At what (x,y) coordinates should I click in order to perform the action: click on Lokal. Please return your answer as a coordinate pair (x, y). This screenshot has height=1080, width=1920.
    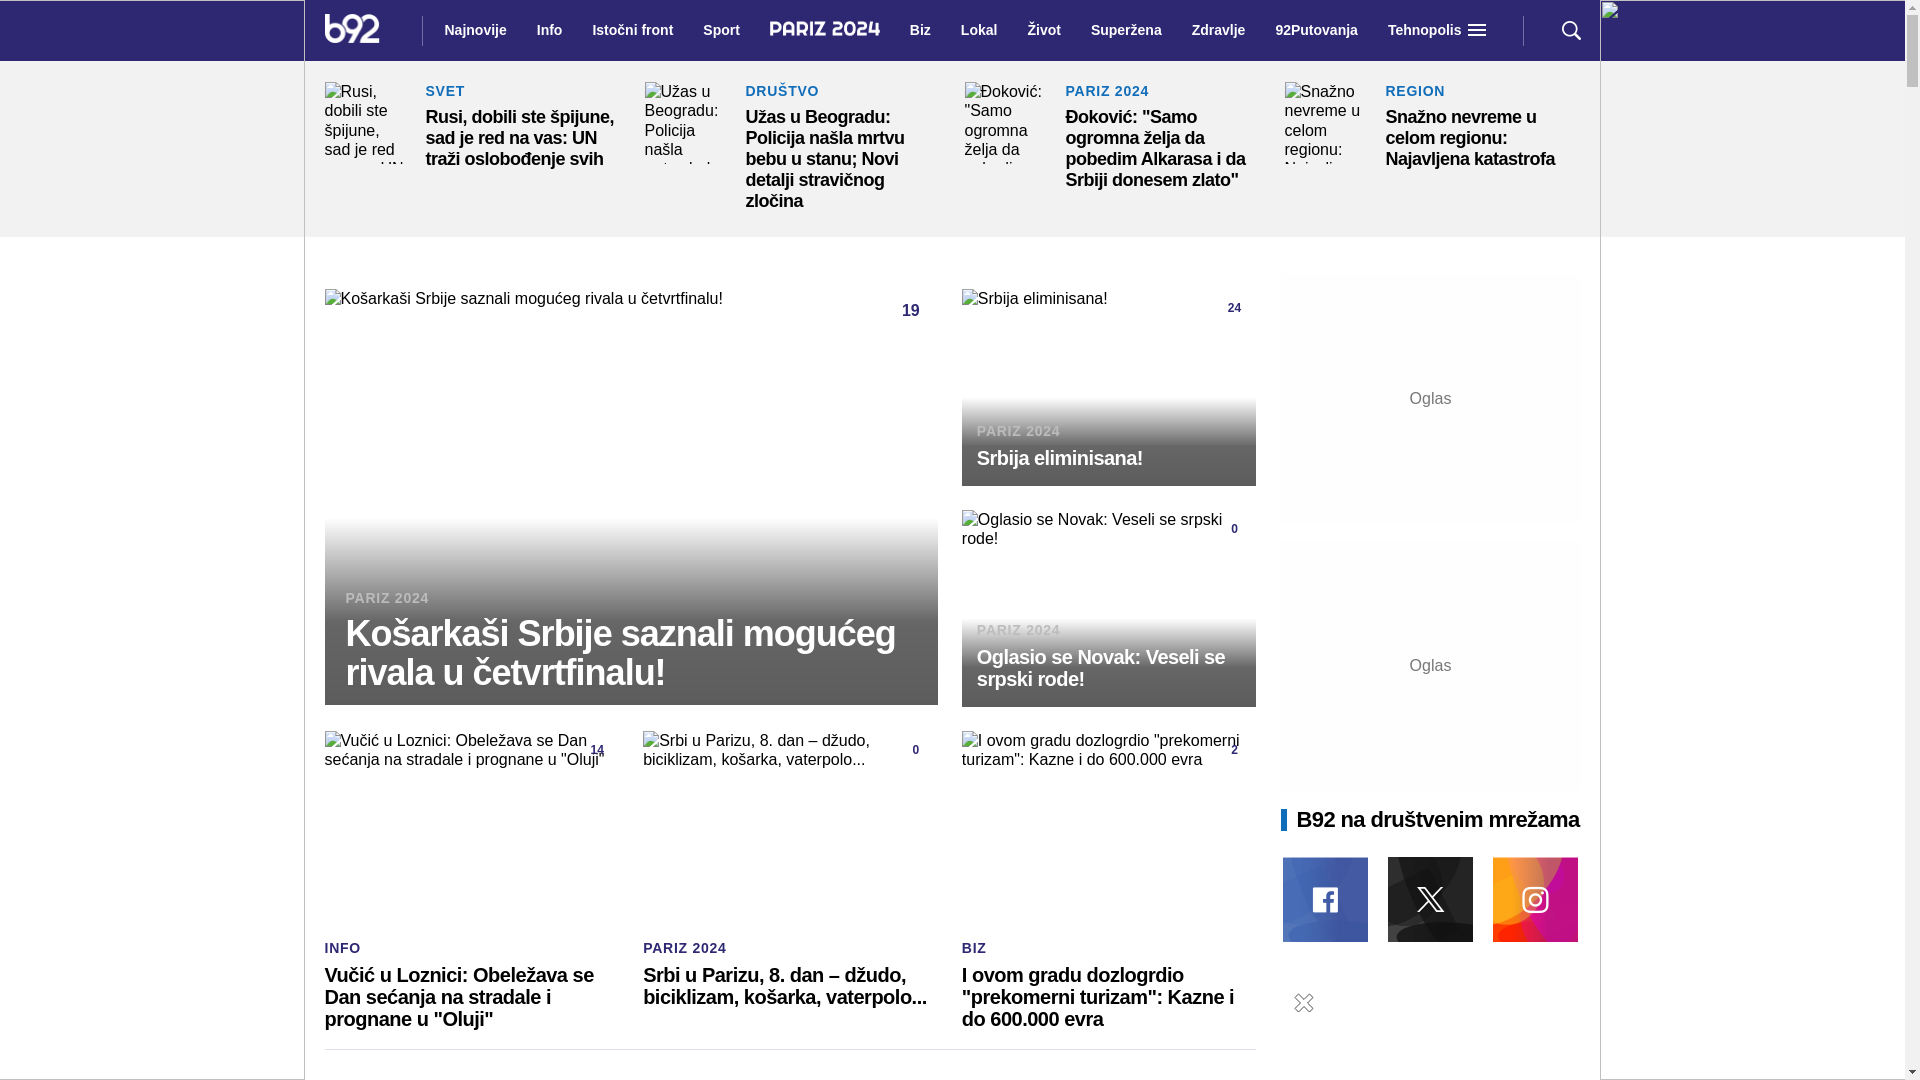
    Looking at the image, I should click on (979, 30).